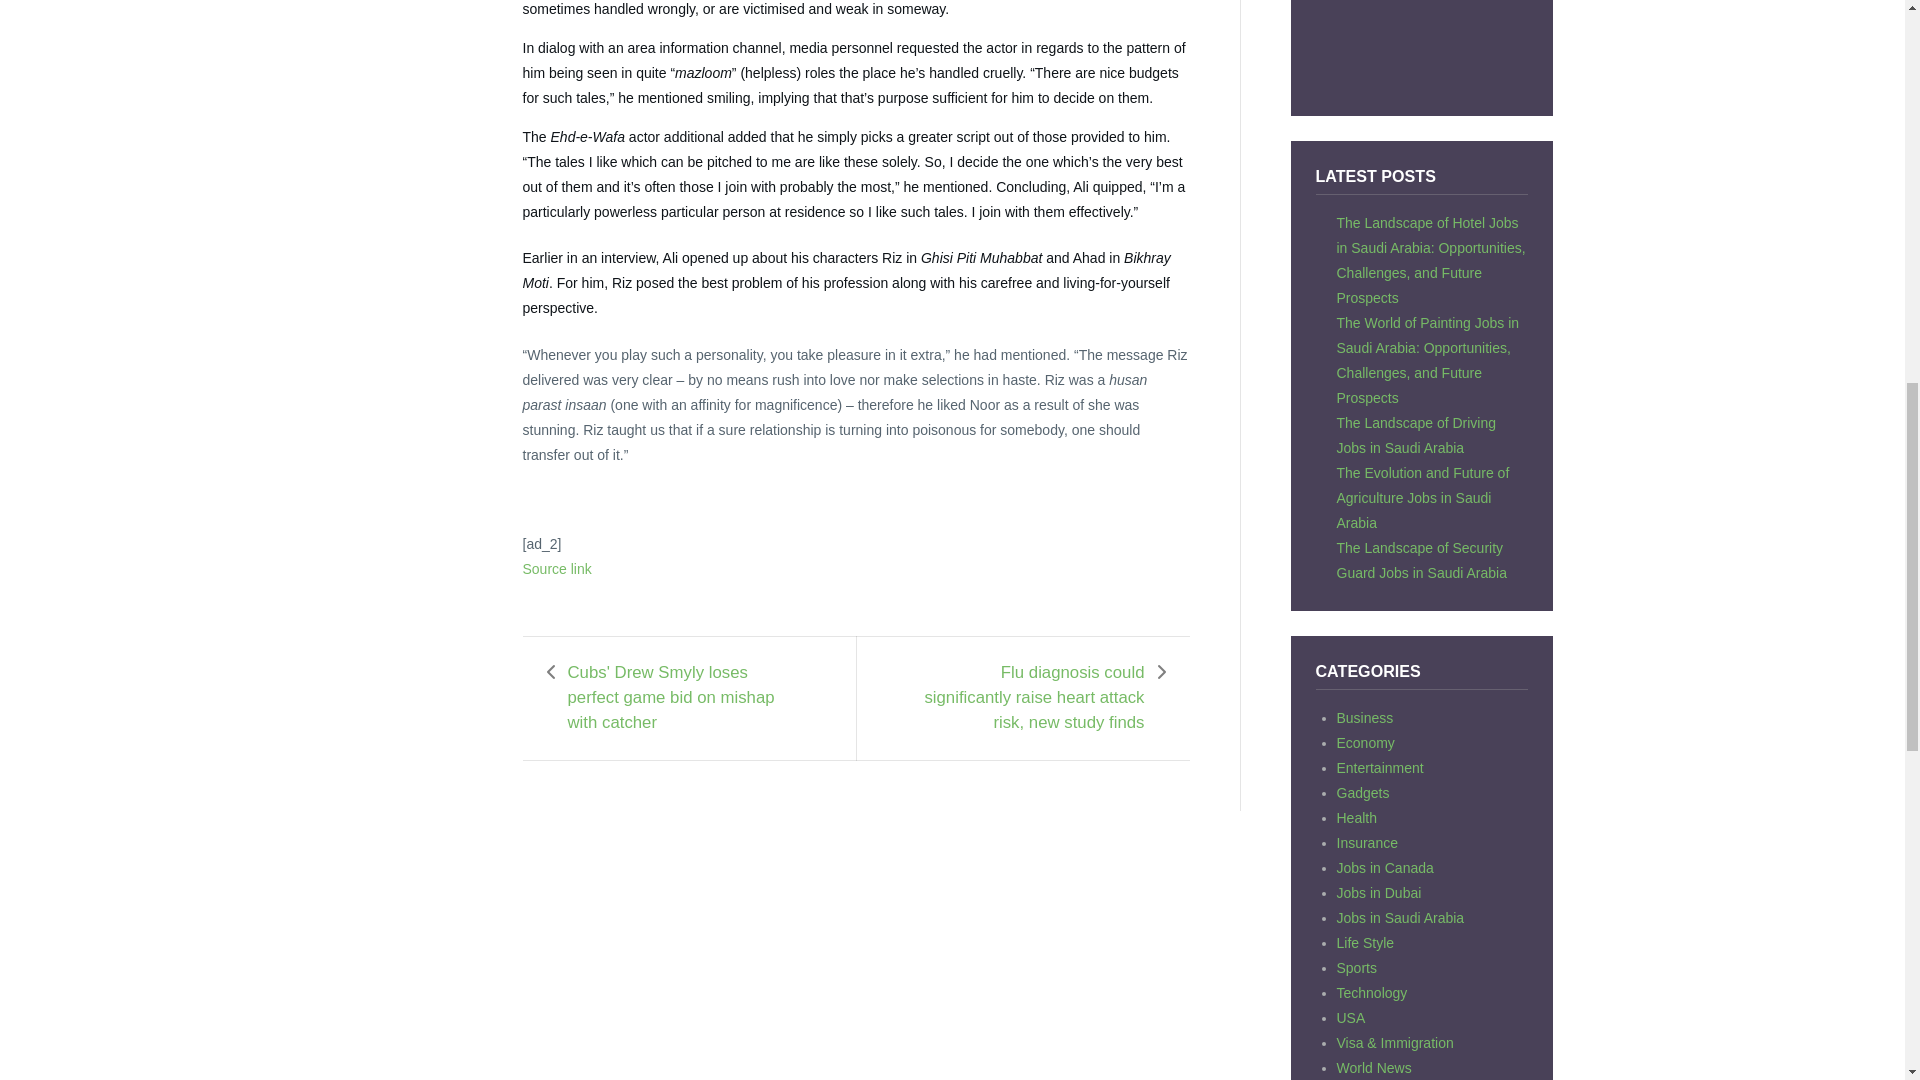  What do you see at coordinates (1400, 918) in the screenshot?
I see `Jobs in Saudi Arabia` at bounding box center [1400, 918].